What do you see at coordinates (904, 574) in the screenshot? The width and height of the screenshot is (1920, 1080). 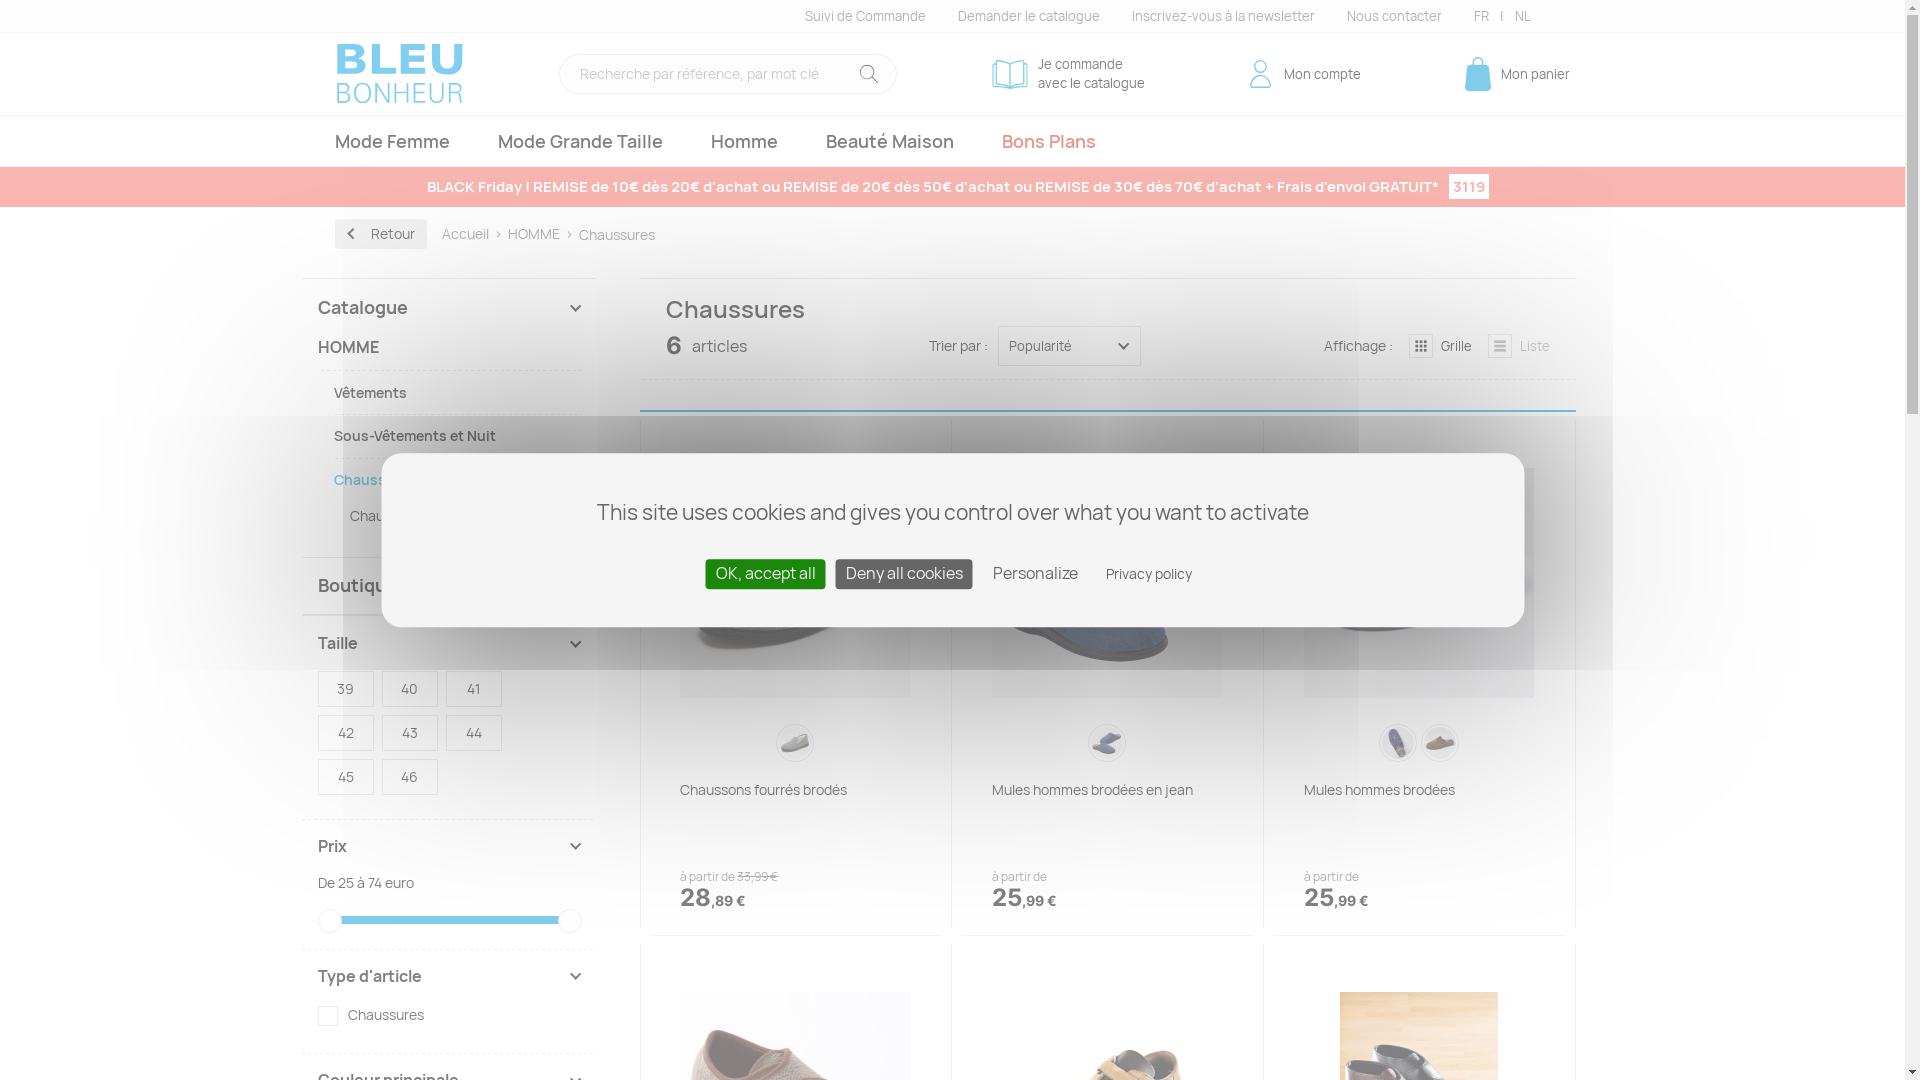 I see `Deny all cookies` at bounding box center [904, 574].